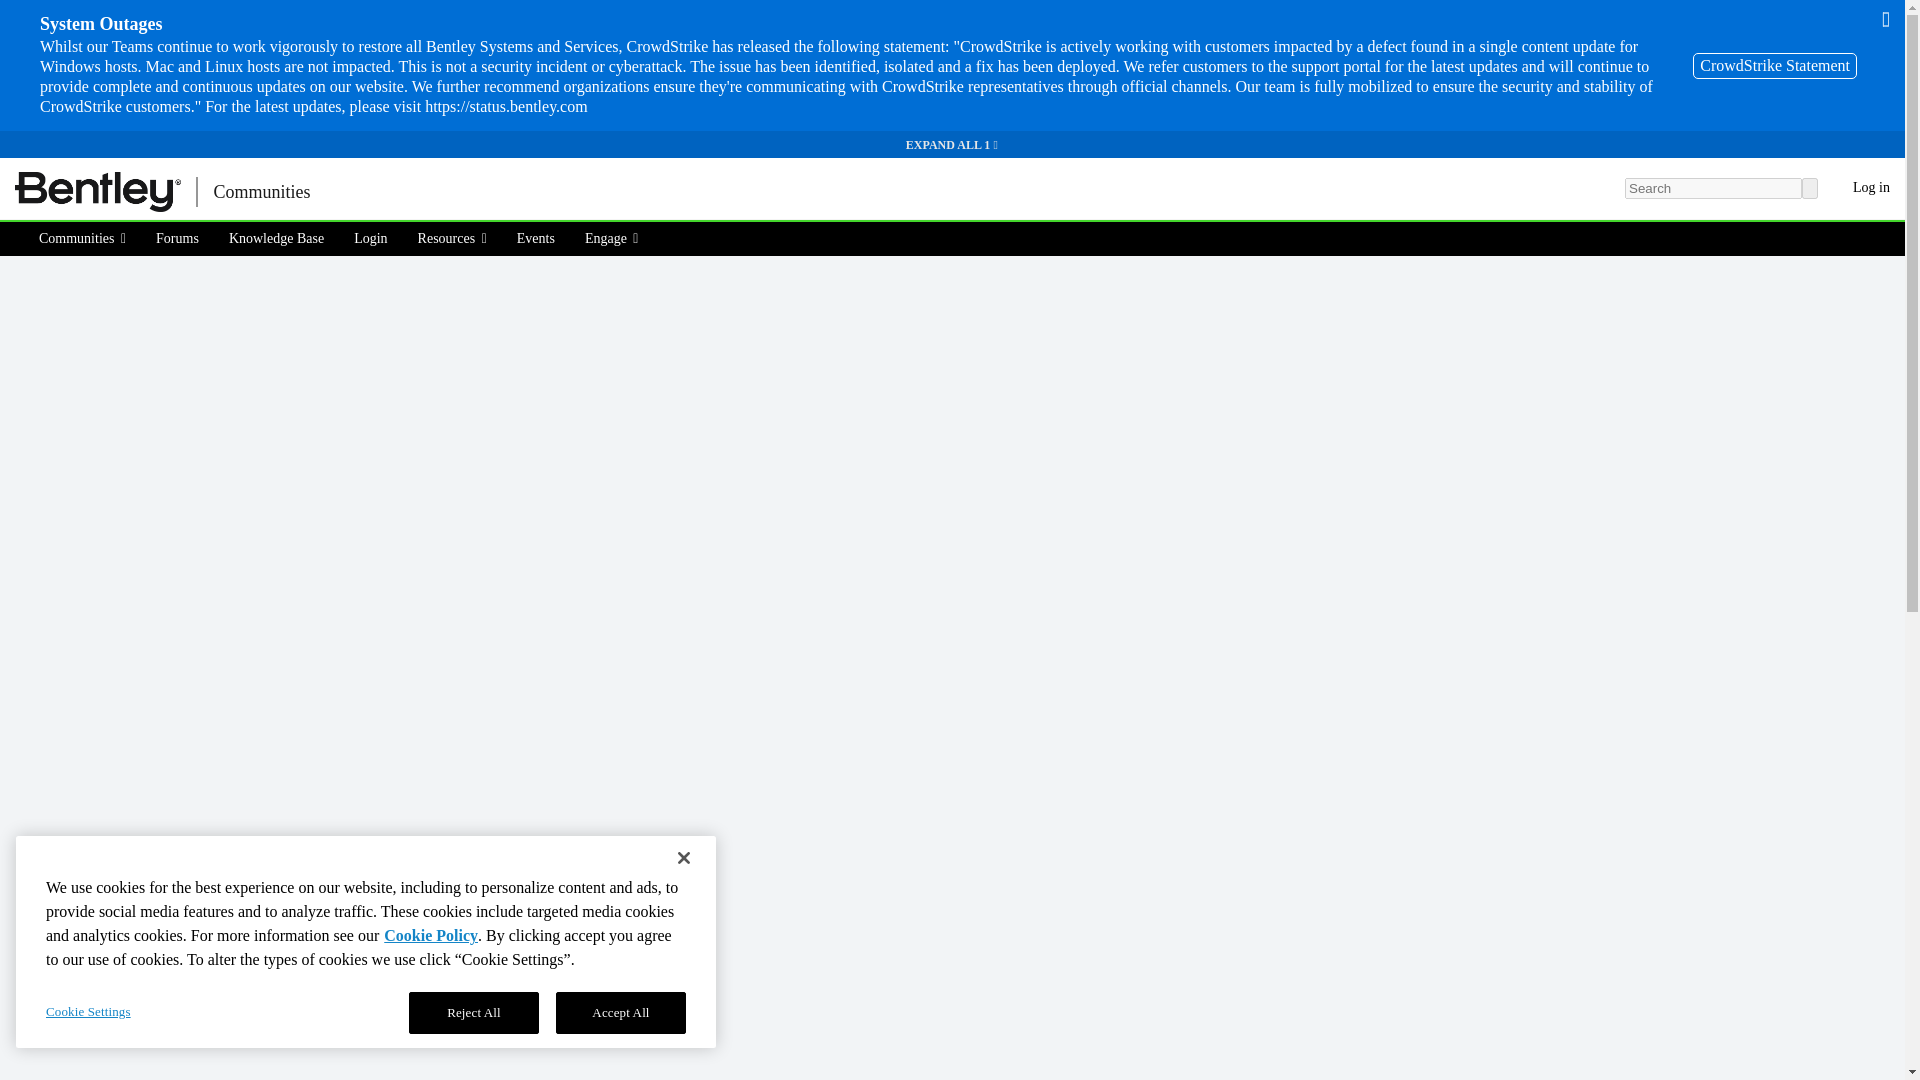  What do you see at coordinates (12, 172) in the screenshot?
I see `Skip to main content` at bounding box center [12, 172].